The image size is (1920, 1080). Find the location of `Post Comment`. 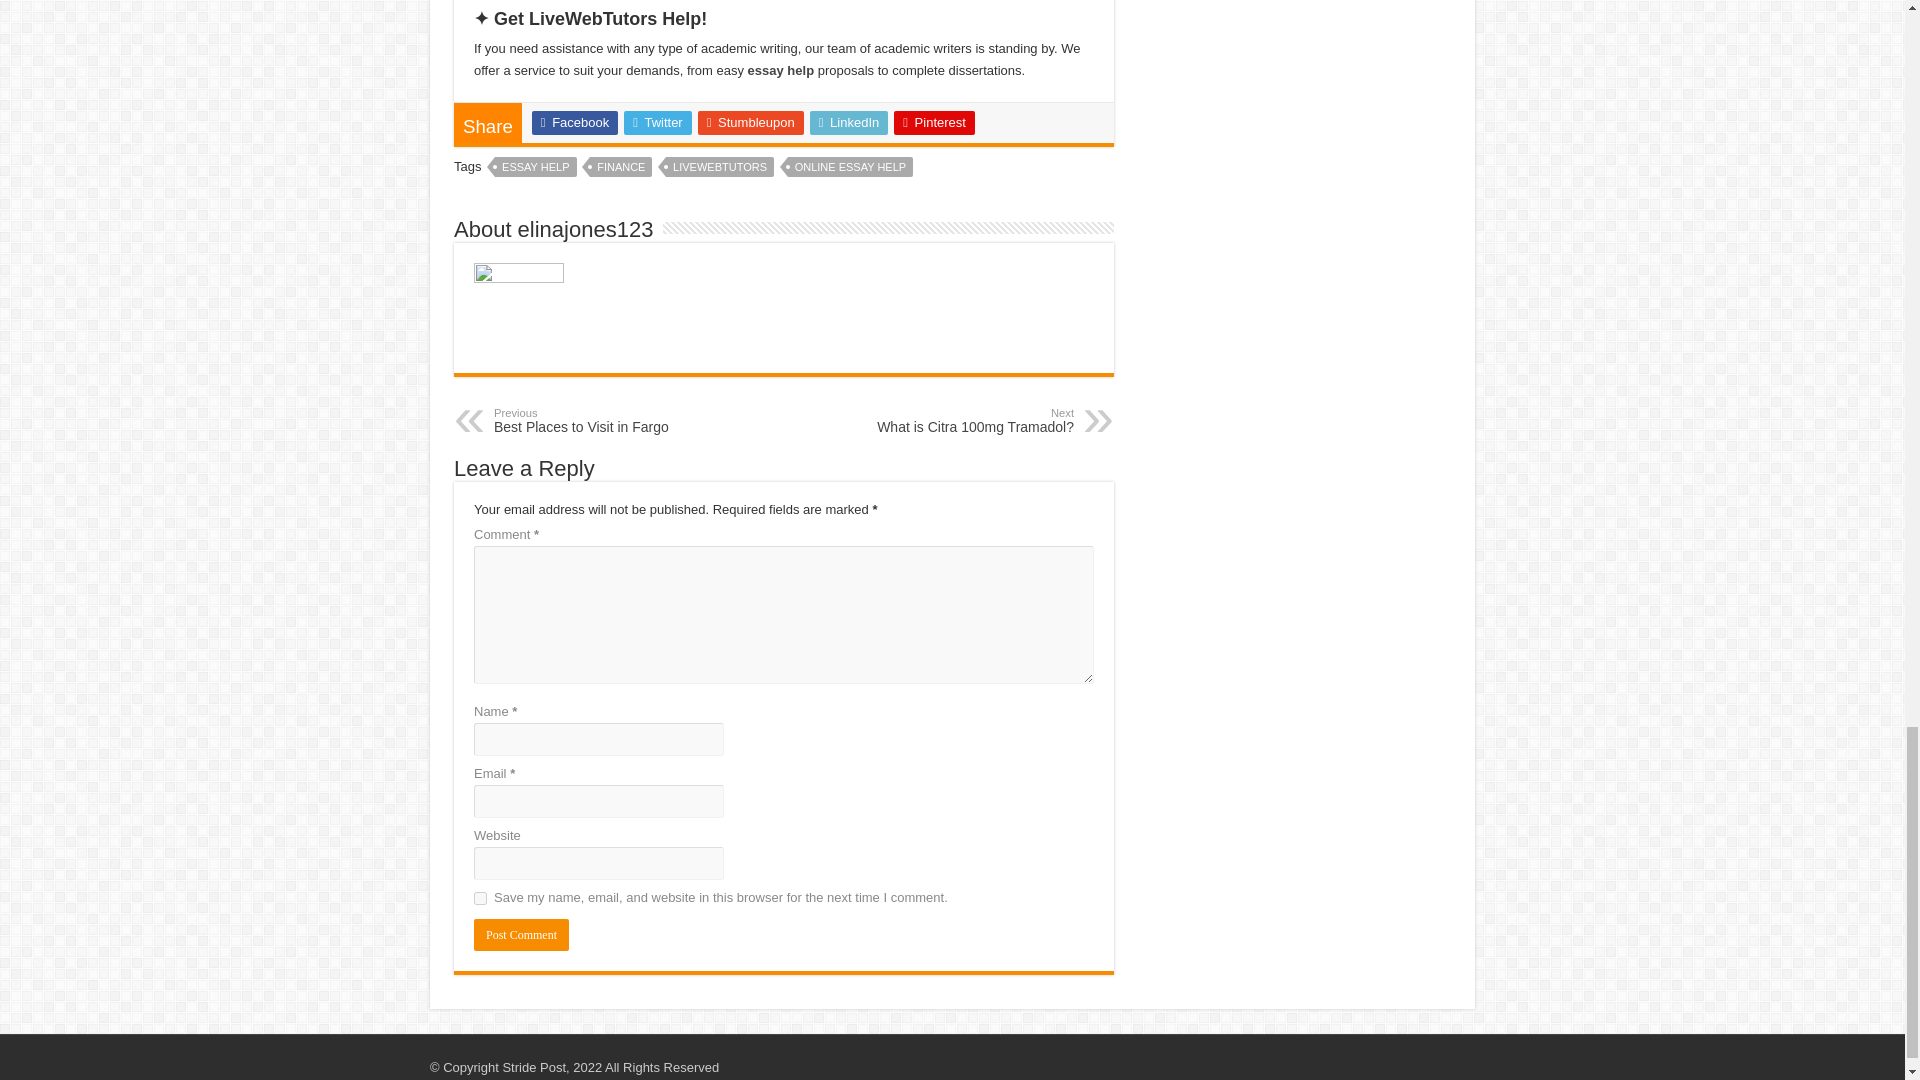

Post Comment is located at coordinates (521, 935).